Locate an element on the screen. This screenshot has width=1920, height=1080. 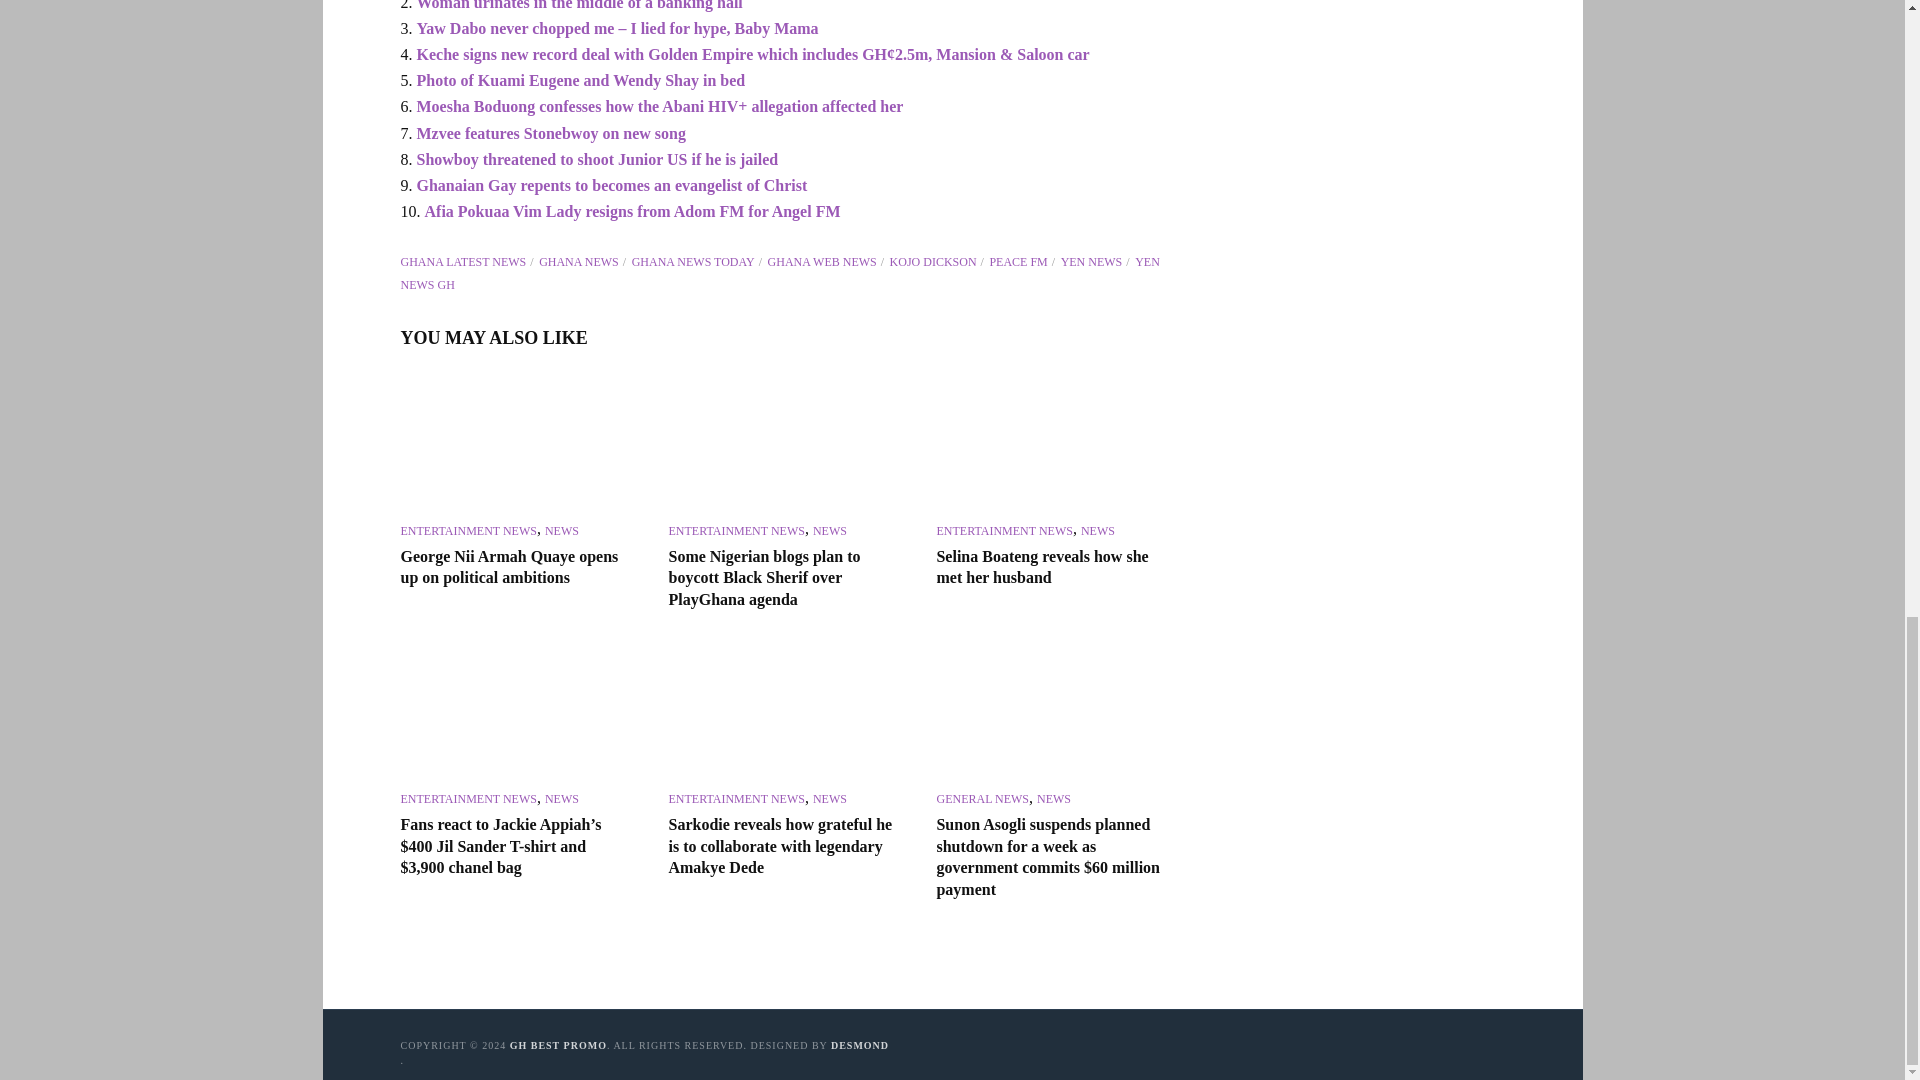
Showboy threatened to shoot Junior US if he is jailed is located at coordinates (596, 160).